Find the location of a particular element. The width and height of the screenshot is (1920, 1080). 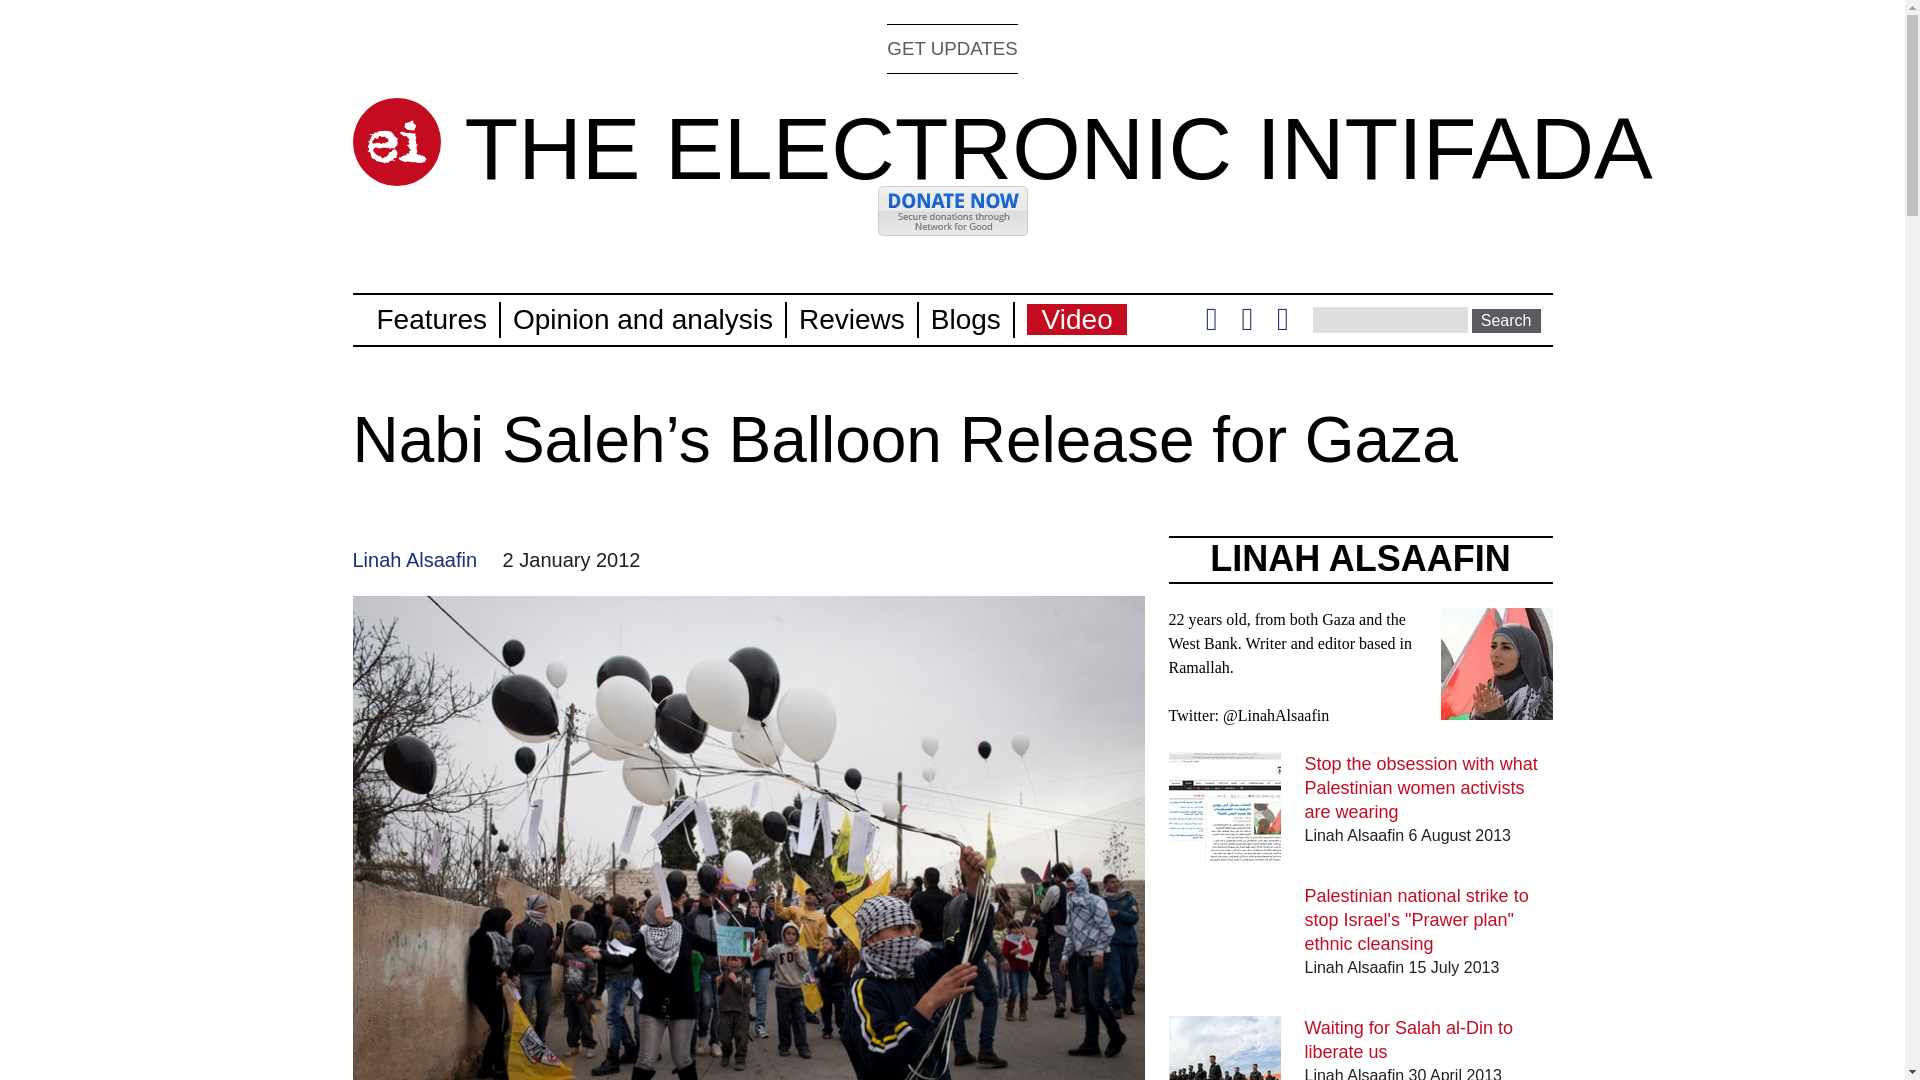

Home is located at coordinates (1058, 148).